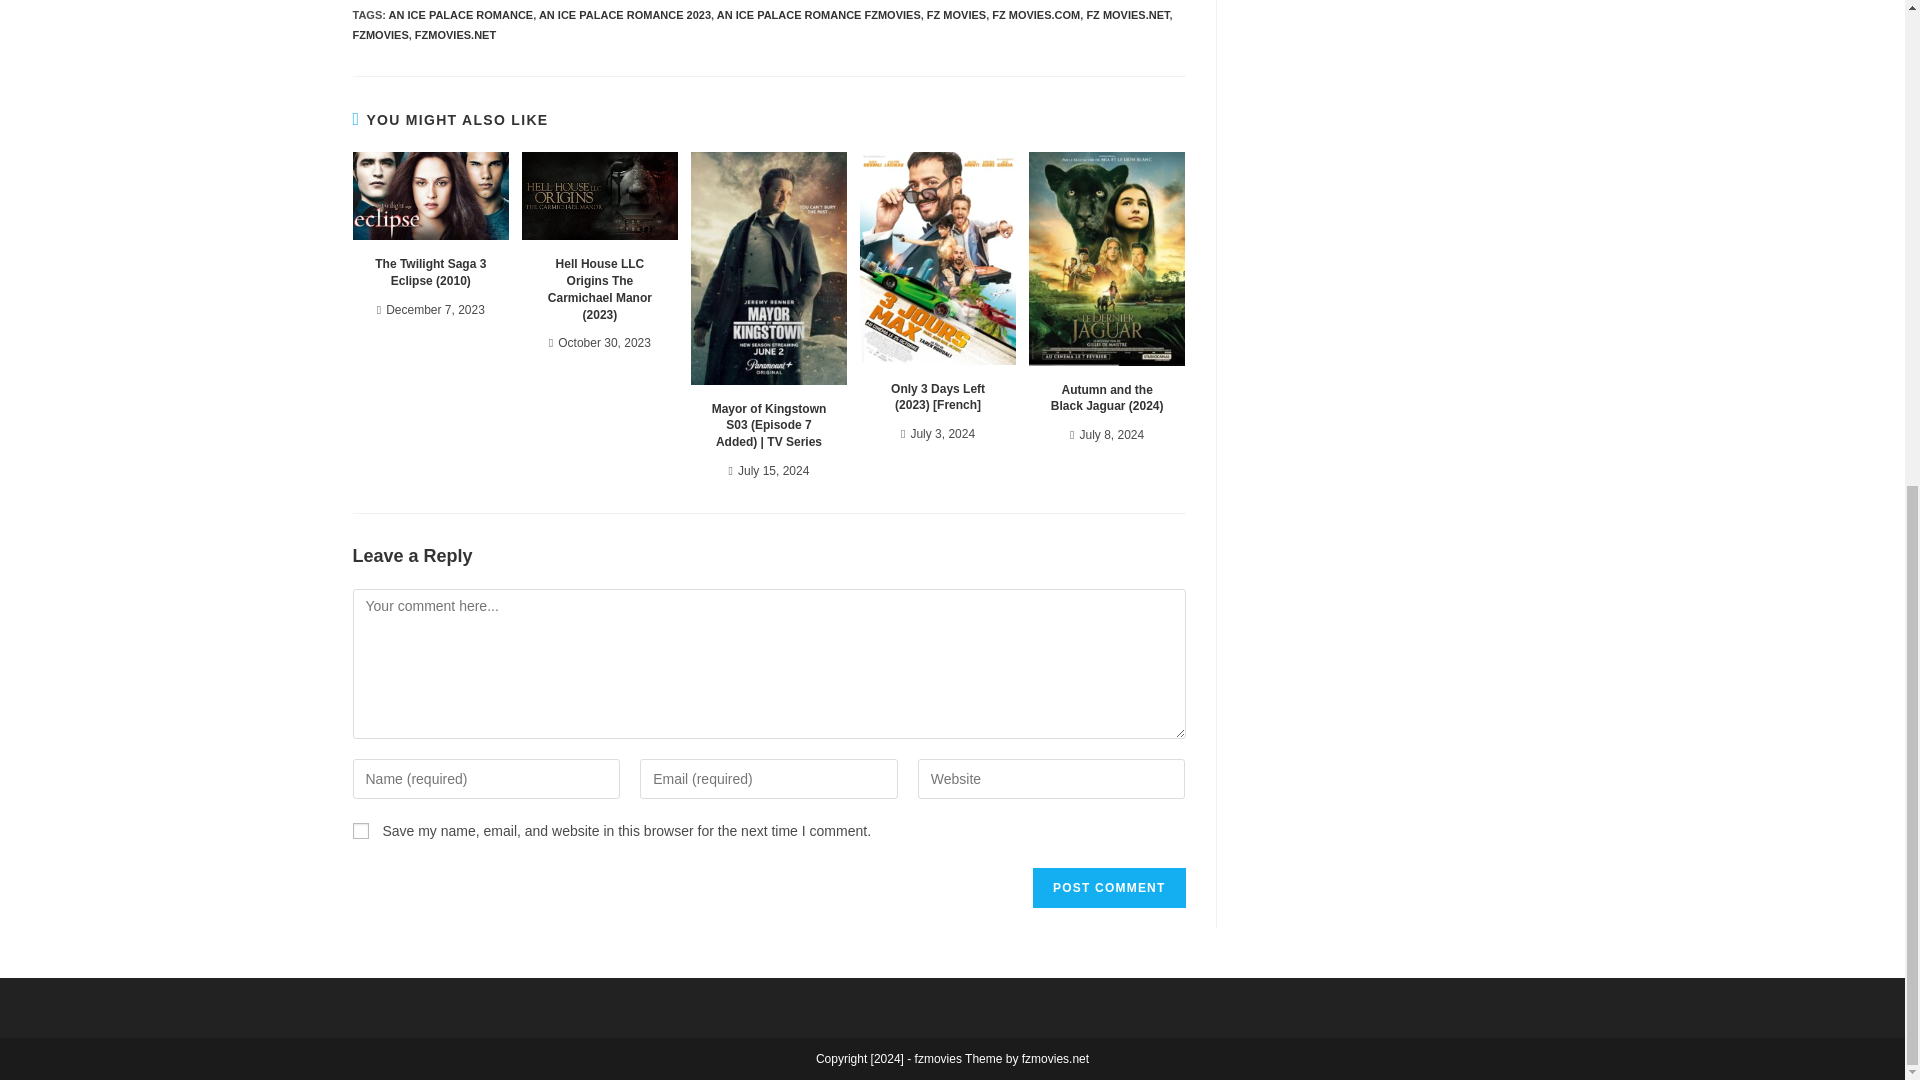 The height and width of the screenshot is (1080, 1920). I want to click on FZ MOVIES, so click(956, 14).